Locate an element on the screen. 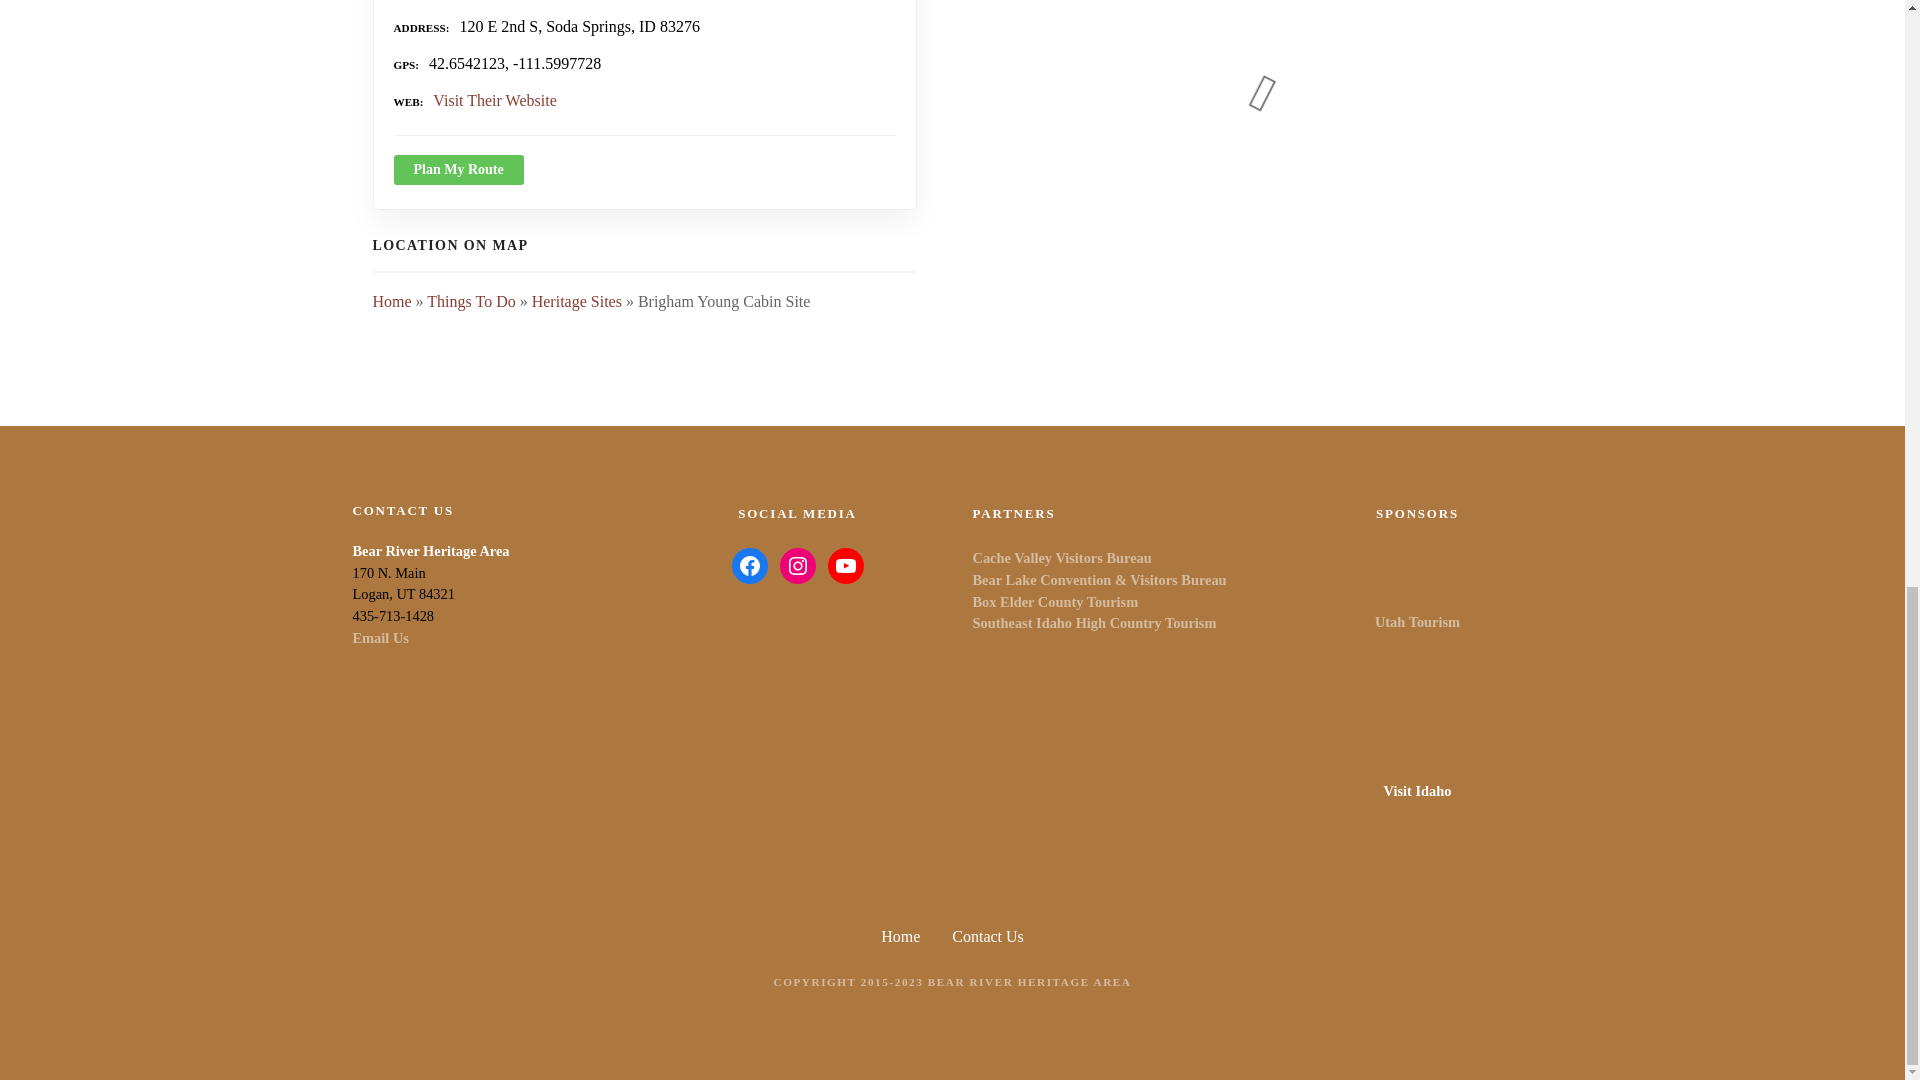 The height and width of the screenshot is (1080, 1920). Plan My Route is located at coordinates (458, 170).